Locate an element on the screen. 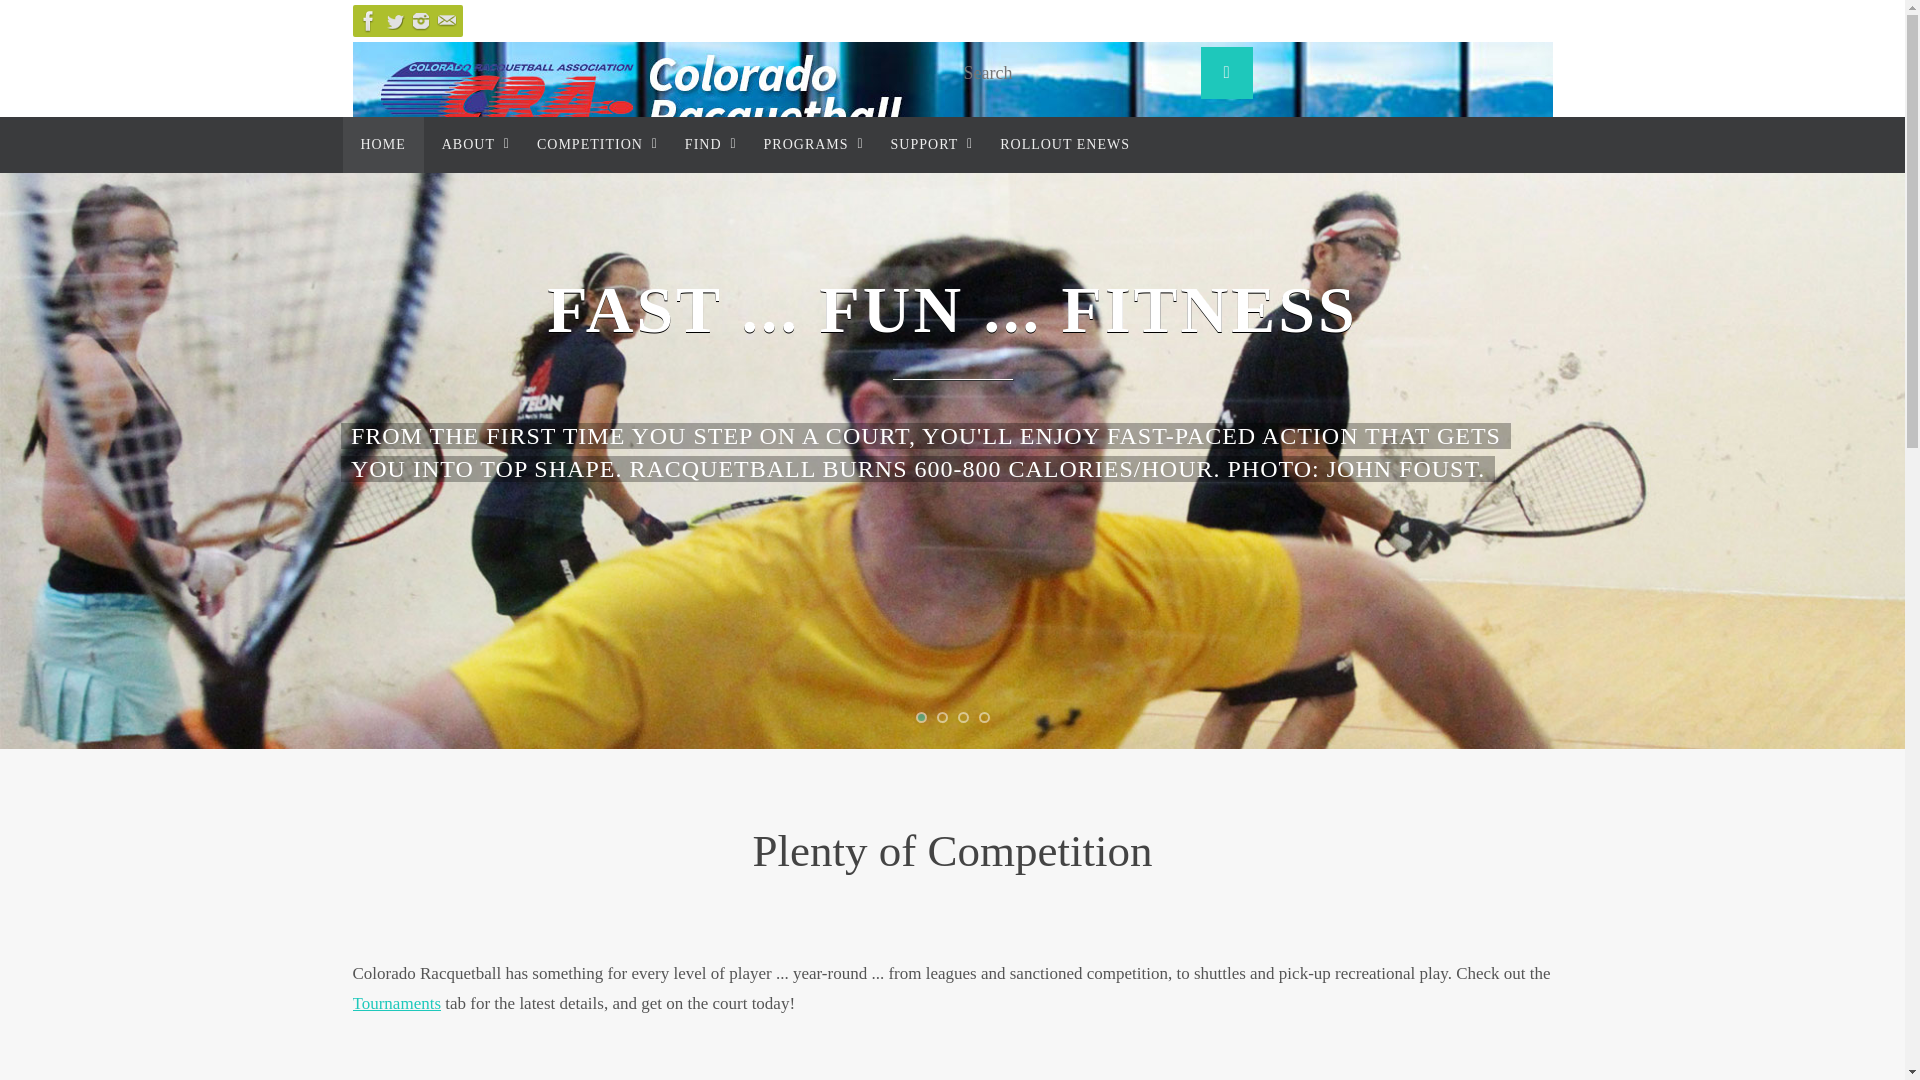 The image size is (1920, 1080). COMPETITION is located at coordinates (592, 144).